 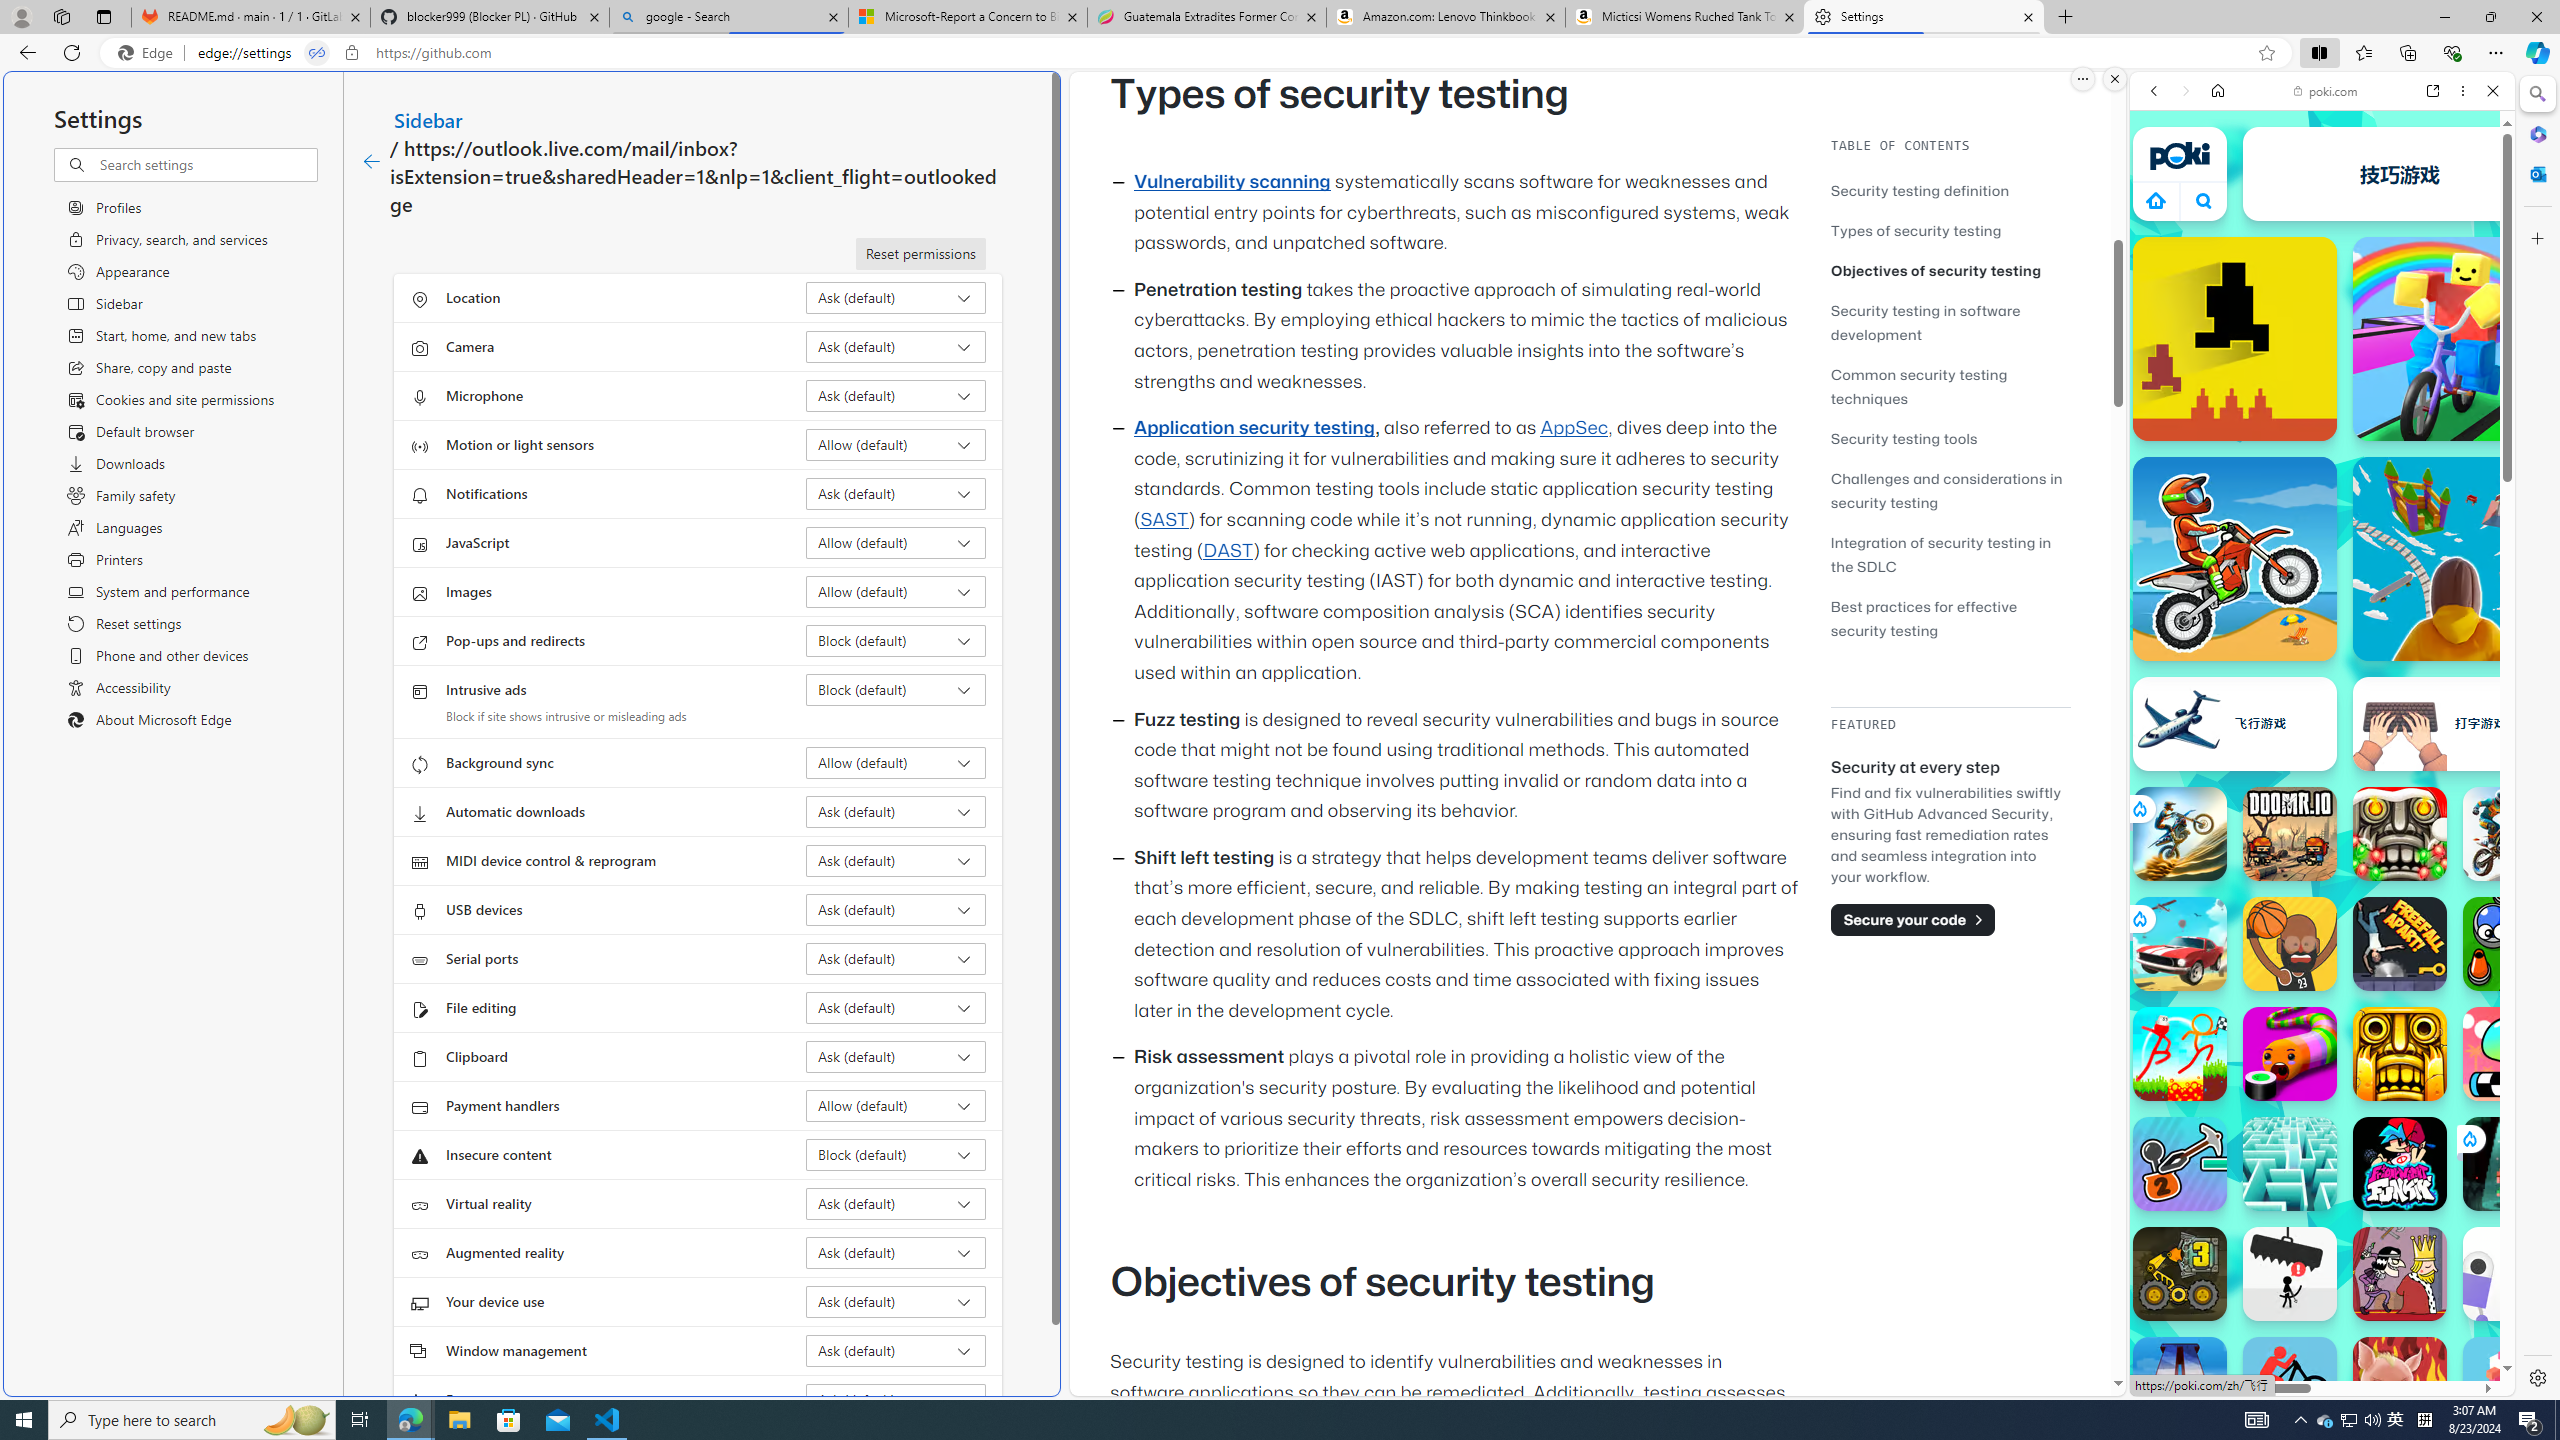 What do you see at coordinates (1942, 554) in the screenshot?
I see `Integration of security testing in the SDLC` at bounding box center [1942, 554].